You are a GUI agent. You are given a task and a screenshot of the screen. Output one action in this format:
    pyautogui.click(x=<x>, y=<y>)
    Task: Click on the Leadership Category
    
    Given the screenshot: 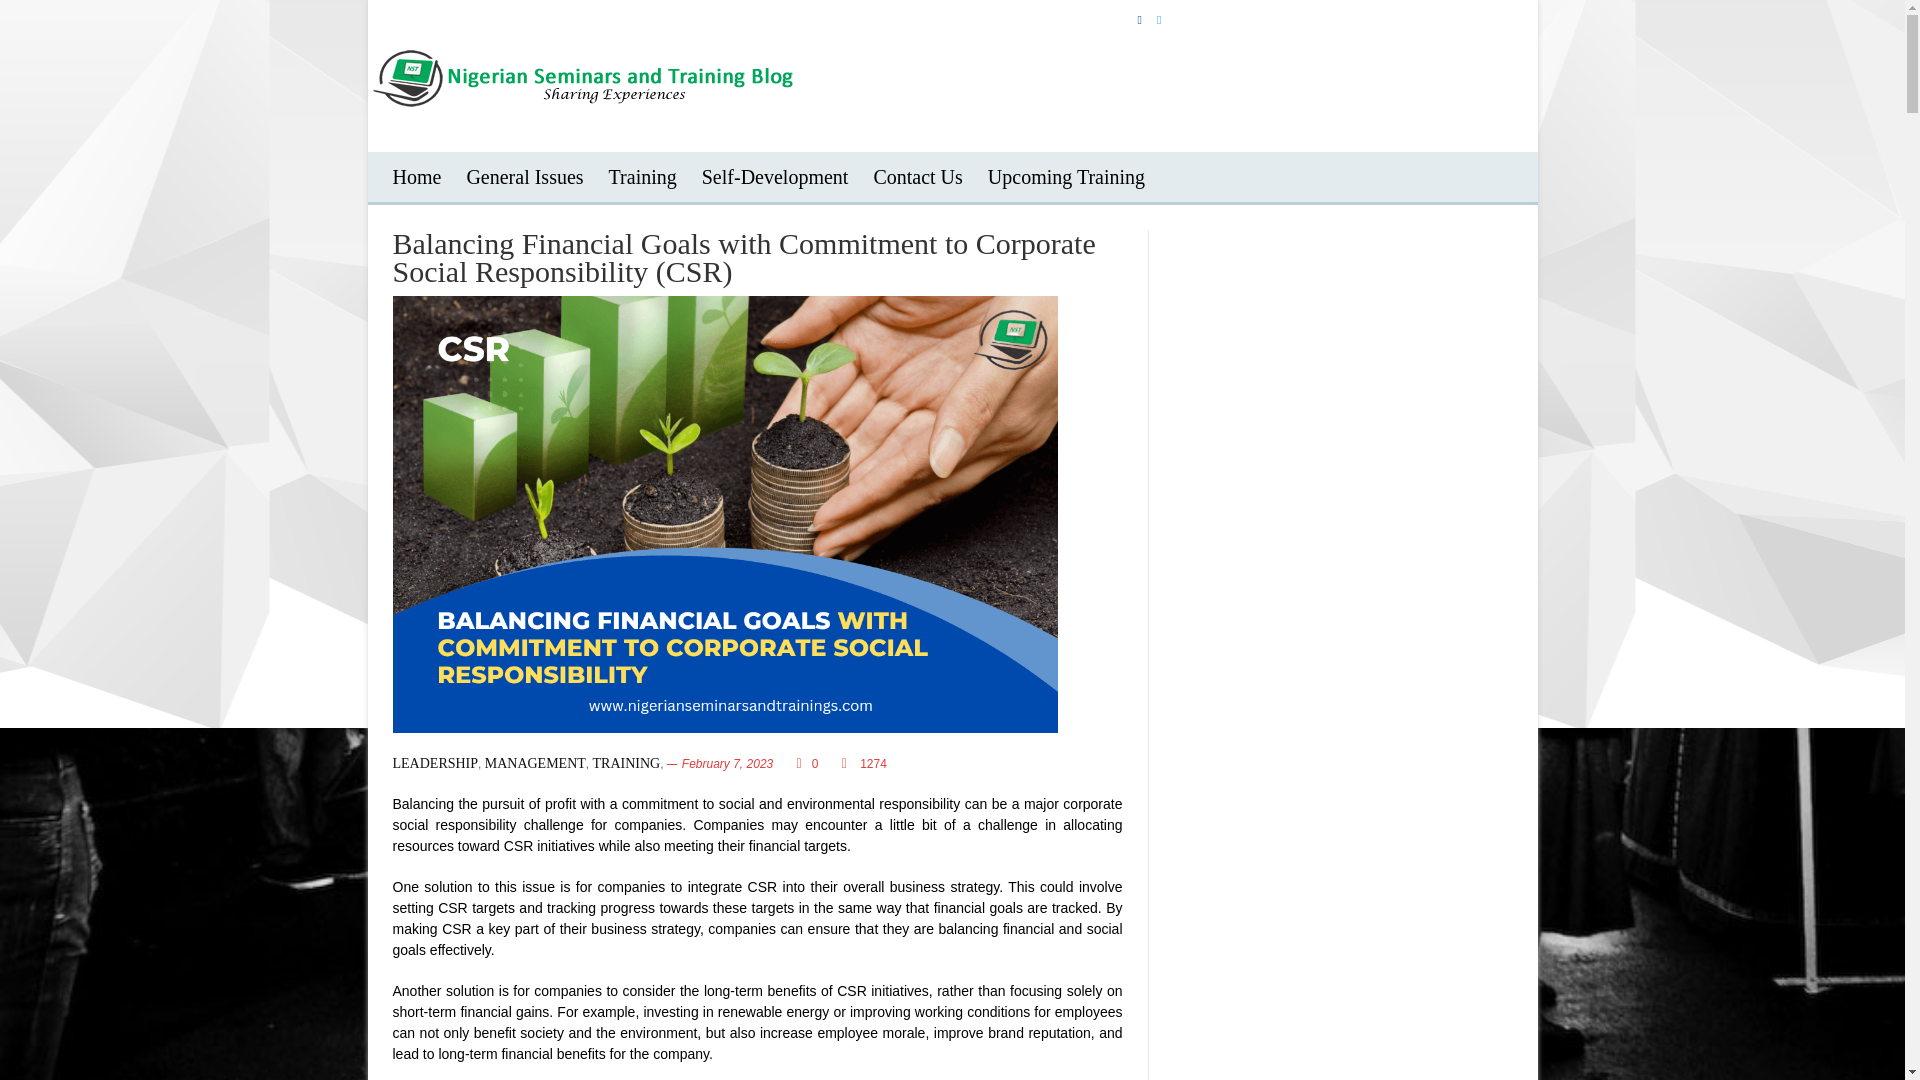 What is the action you would take?
    pyautogui.click(x=434, y=764)
    